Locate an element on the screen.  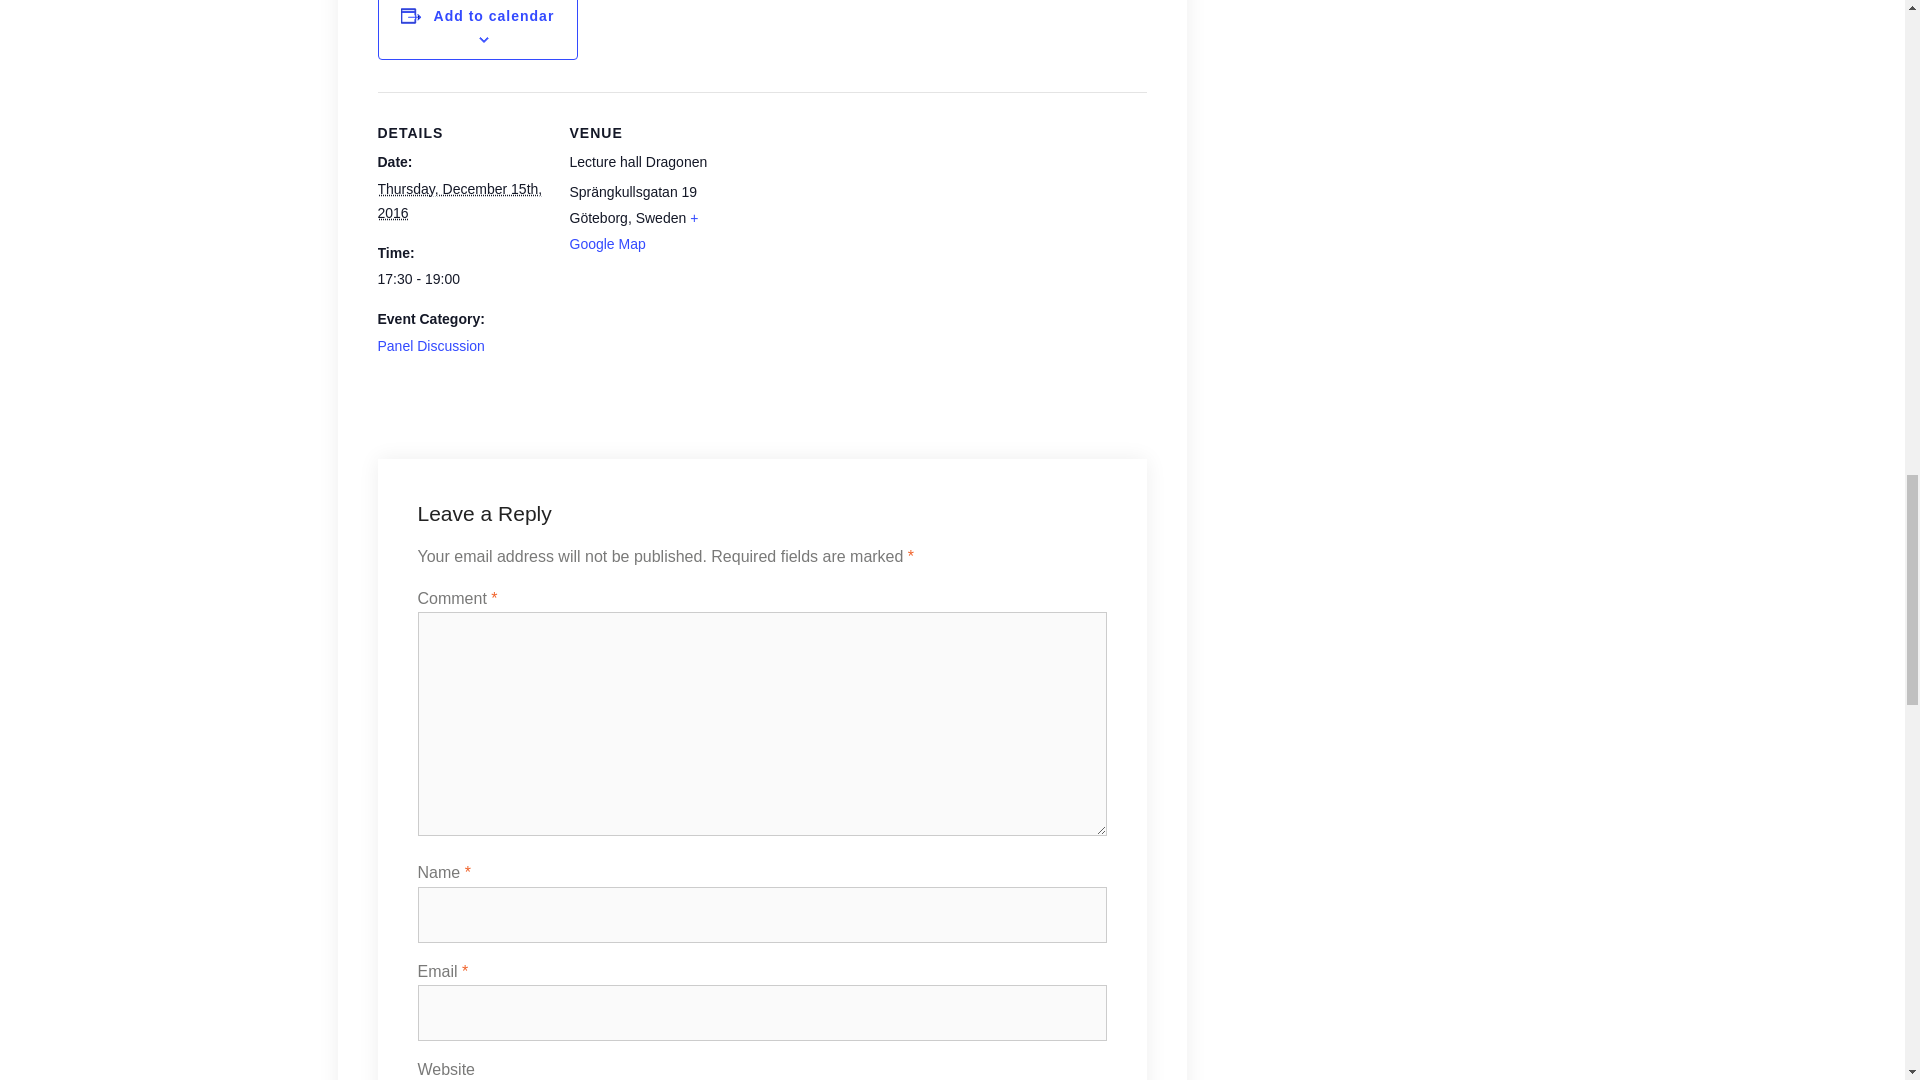
2016-12-15 is located at coordinates (462, 279).